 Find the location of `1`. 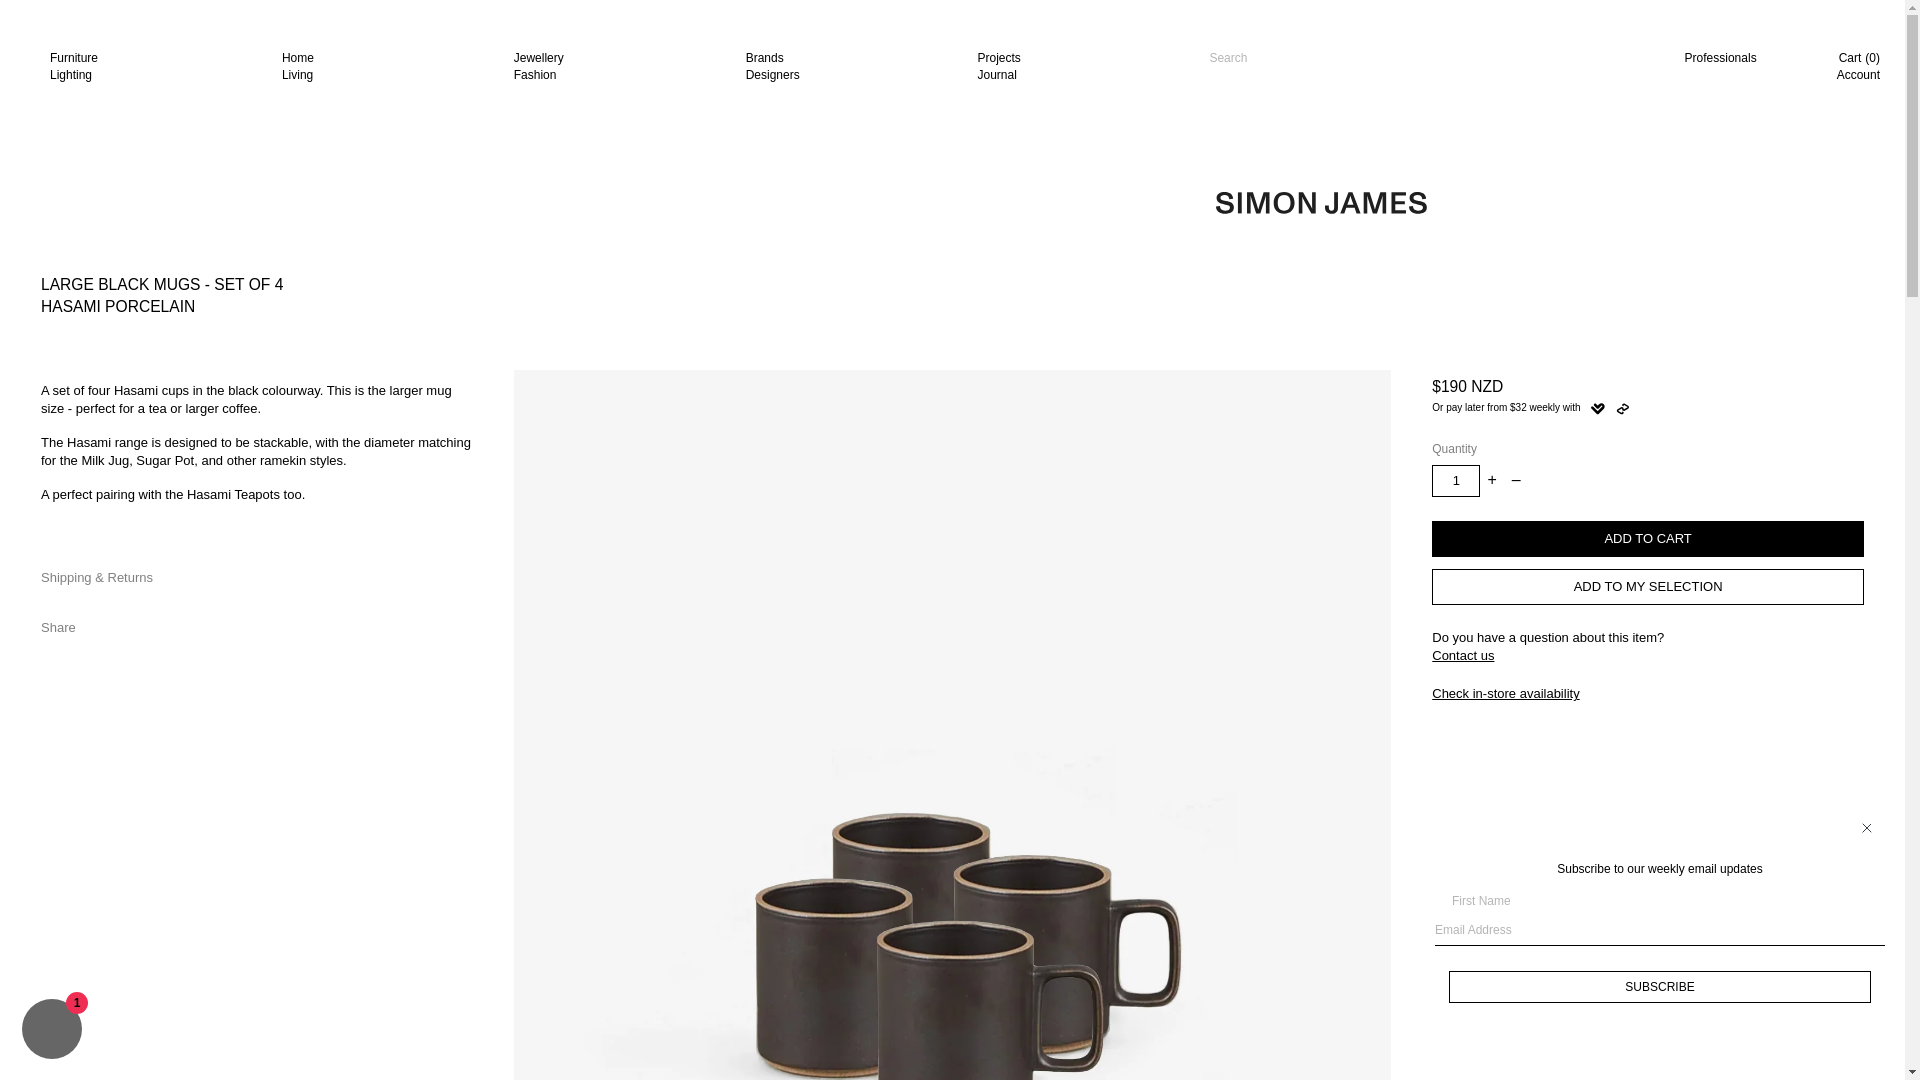

1 is located at coordinates (1720, 58).